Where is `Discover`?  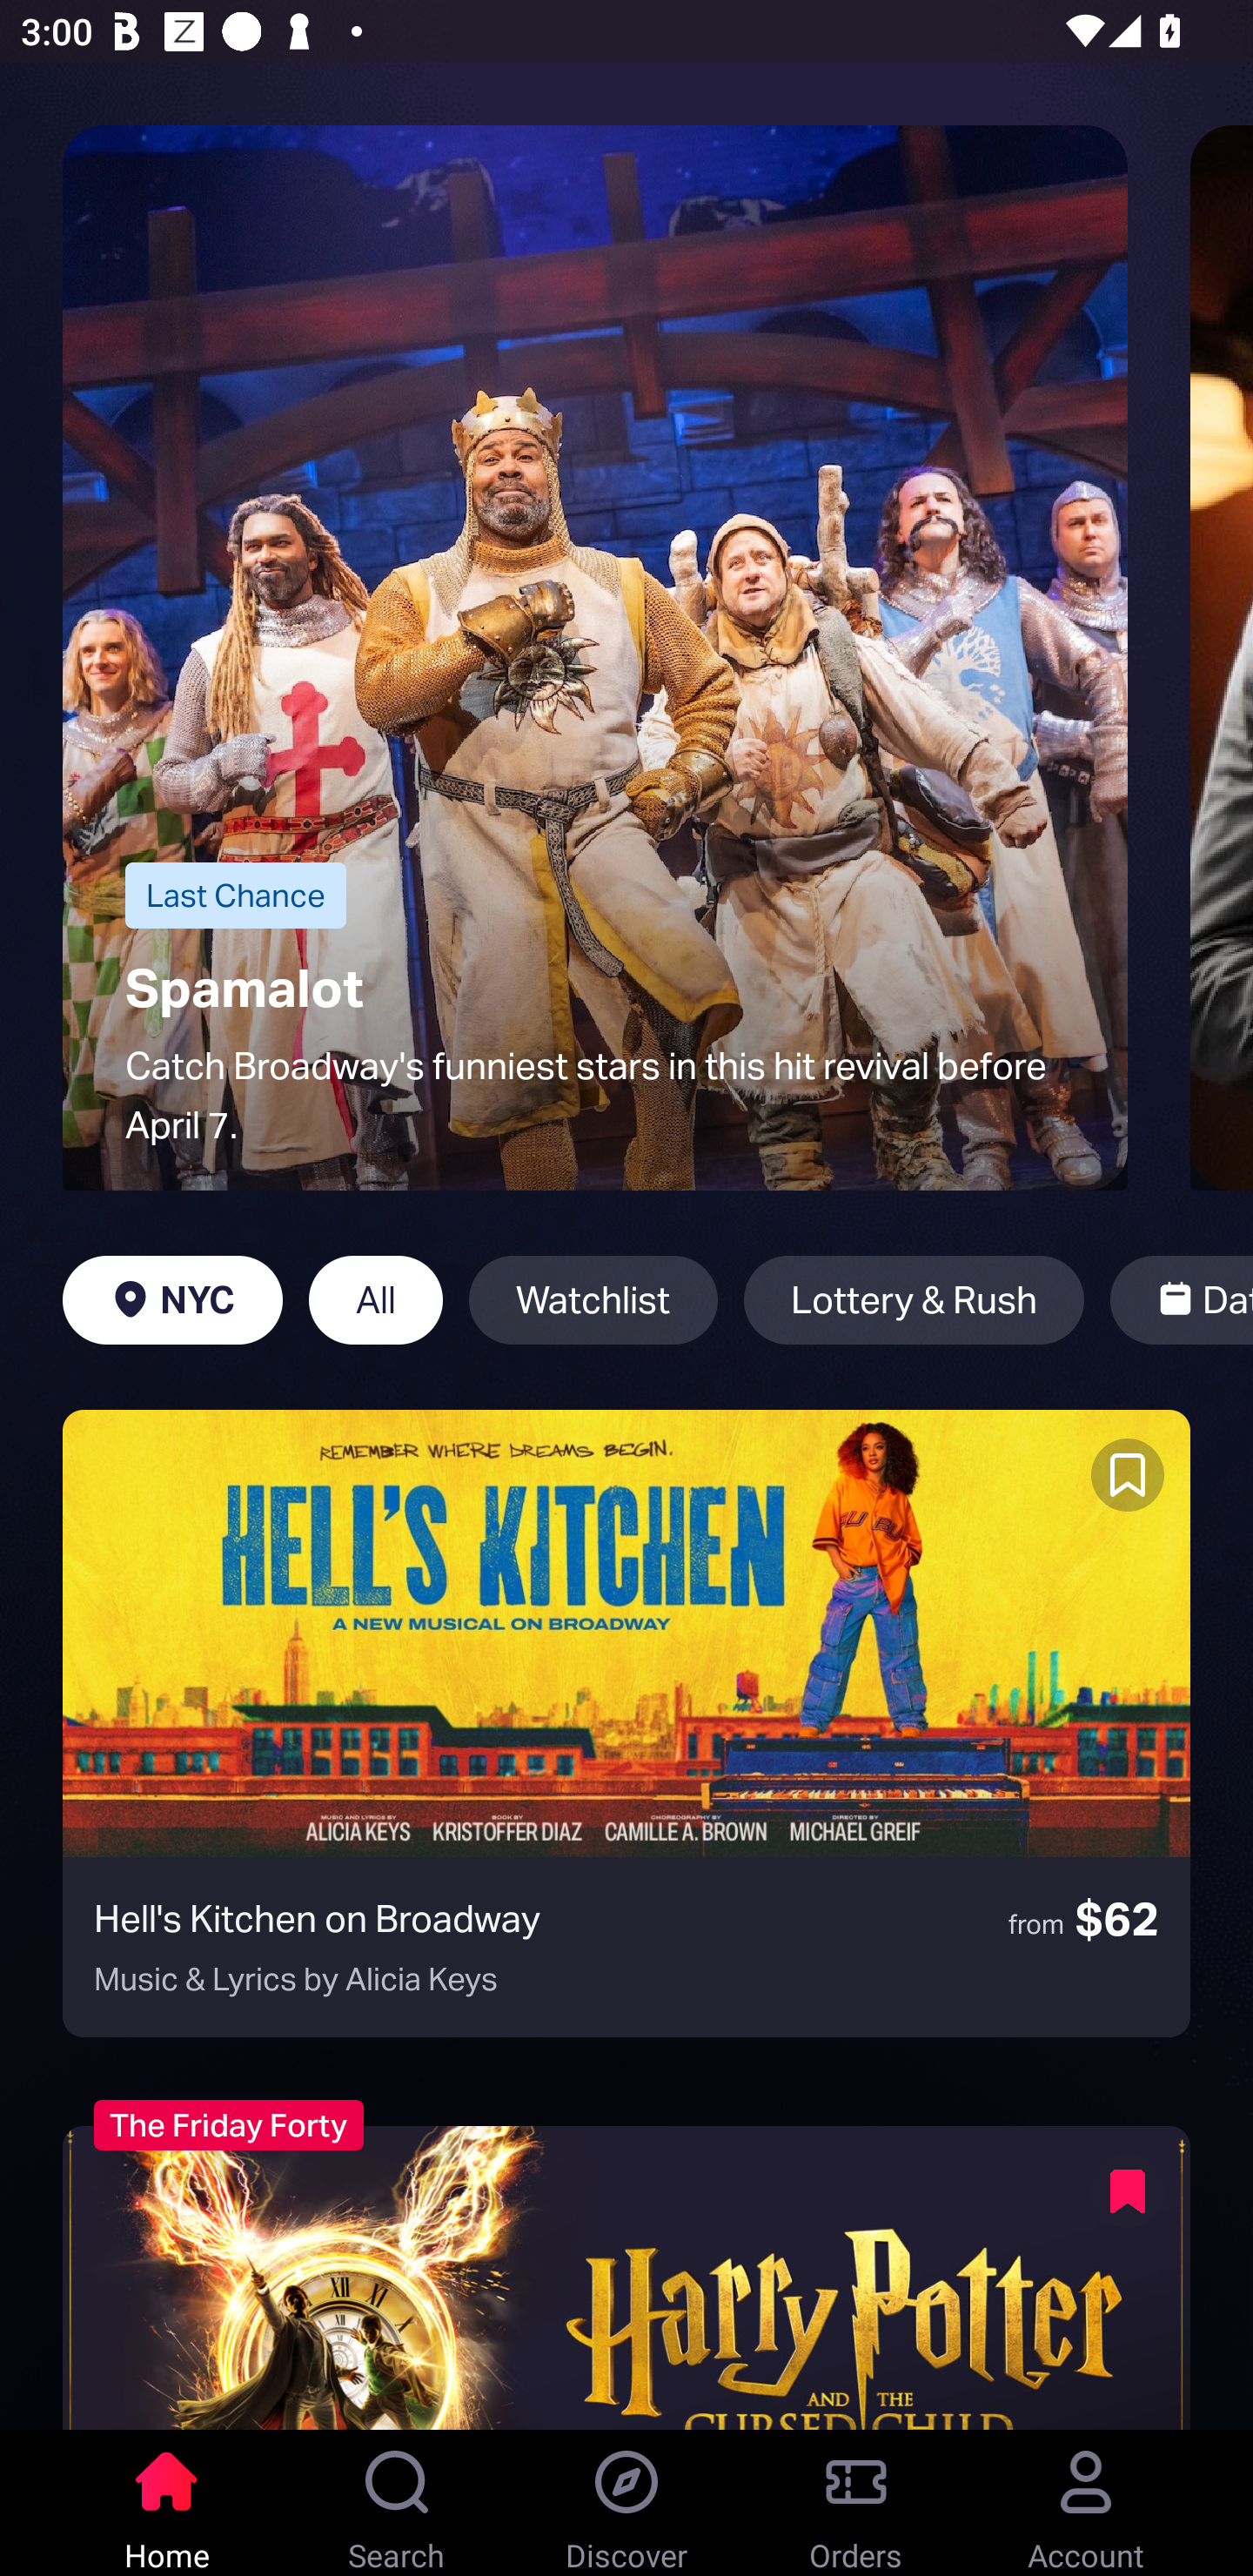
Discover is located at coordinates (626, 2503).